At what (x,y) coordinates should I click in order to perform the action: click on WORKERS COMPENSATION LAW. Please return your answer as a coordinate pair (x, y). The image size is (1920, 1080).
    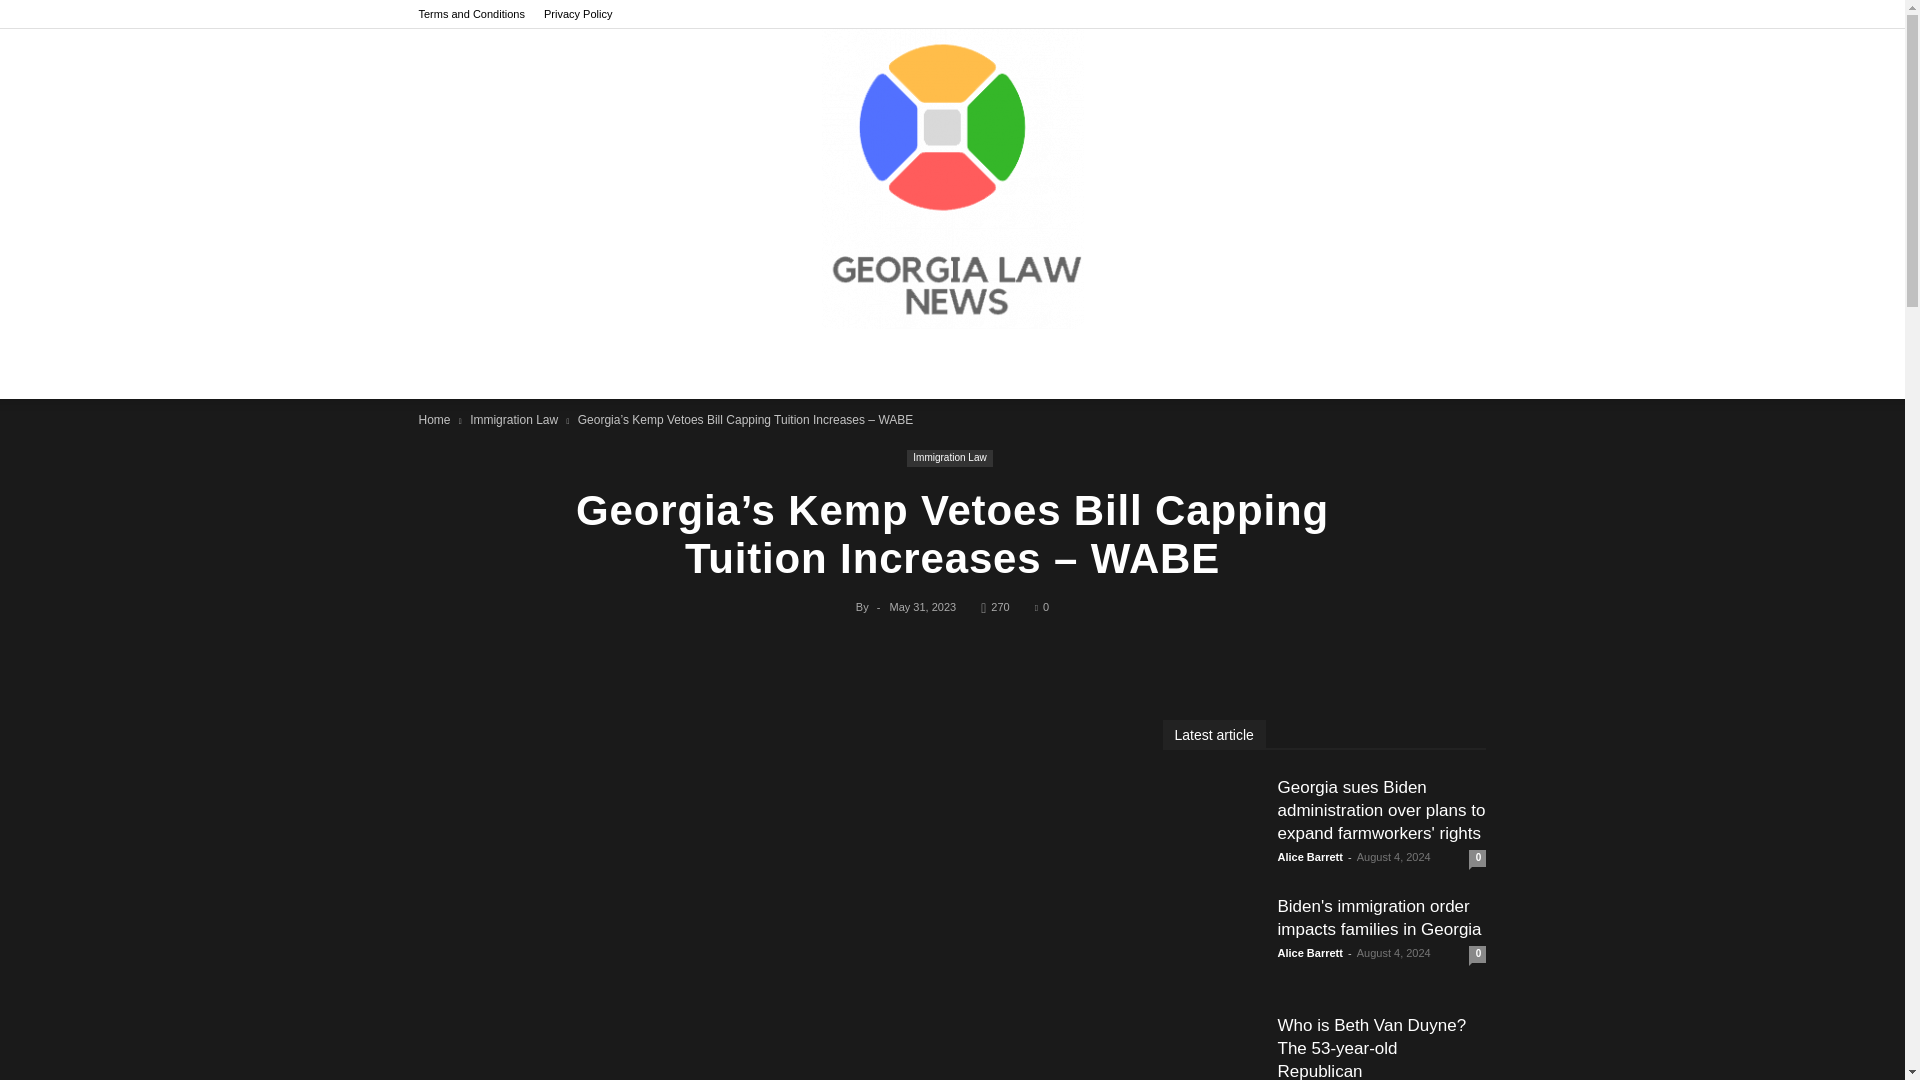
    Looking at the image, I should click on (1270, 364).